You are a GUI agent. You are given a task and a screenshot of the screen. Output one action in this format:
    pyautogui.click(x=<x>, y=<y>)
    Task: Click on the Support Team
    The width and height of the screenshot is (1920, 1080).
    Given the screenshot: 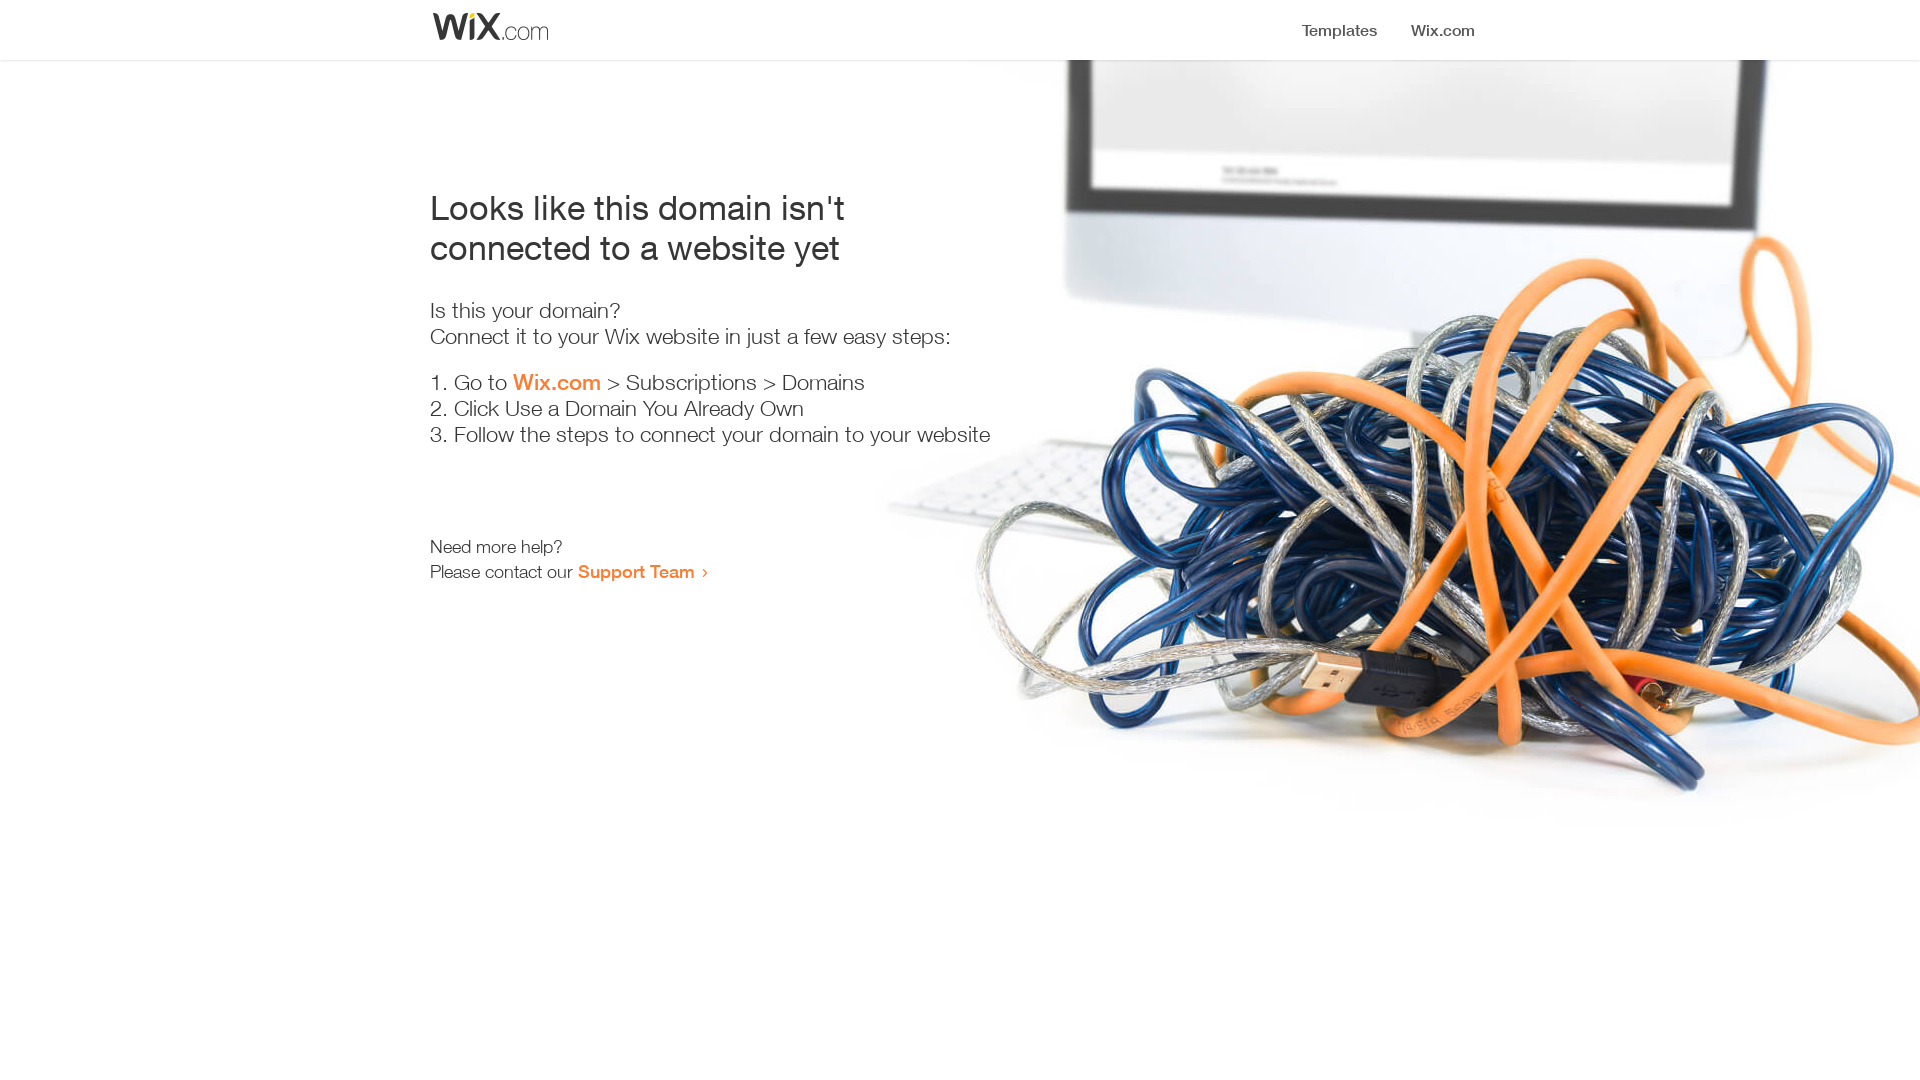 What is the action you would take?
    pyautogui.click(x=636, y=571)
    